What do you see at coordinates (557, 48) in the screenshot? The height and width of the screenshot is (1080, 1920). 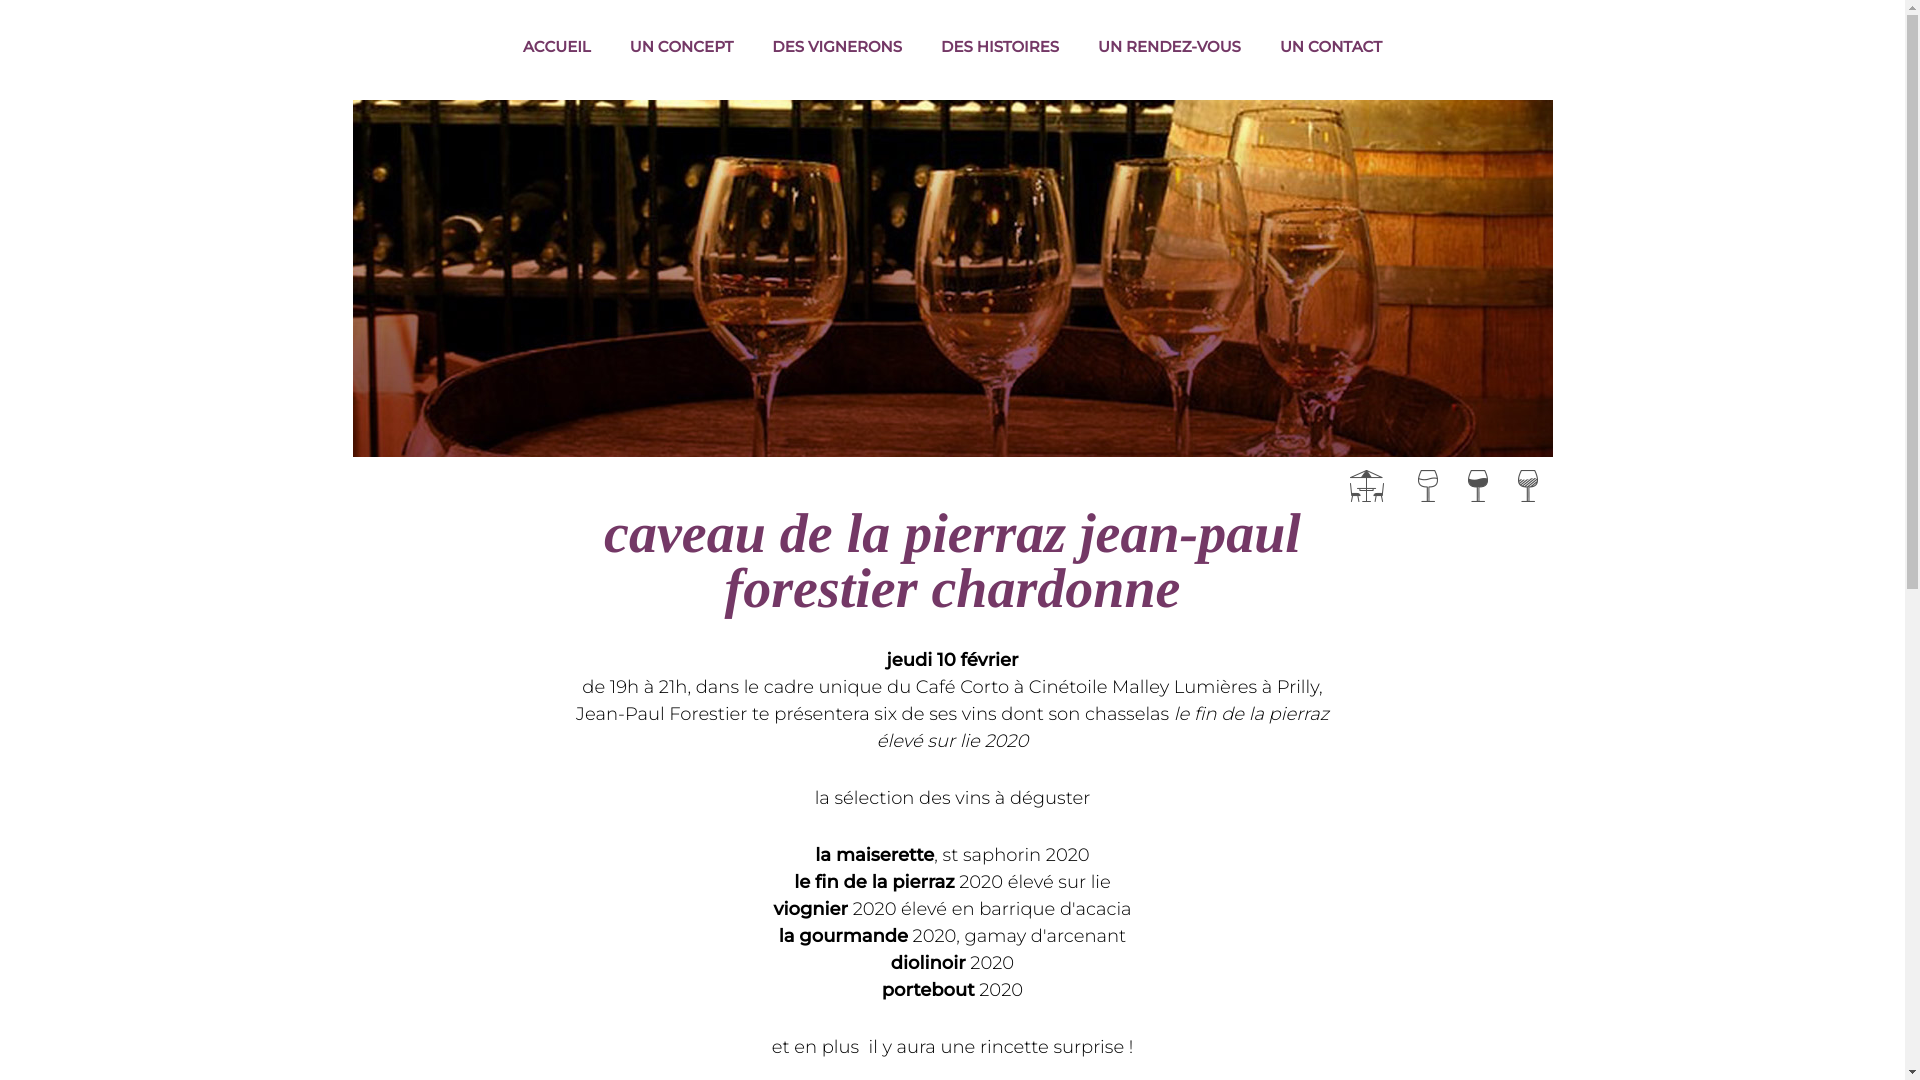 I see `ACCUEIL` at bounding box center [557, 48].